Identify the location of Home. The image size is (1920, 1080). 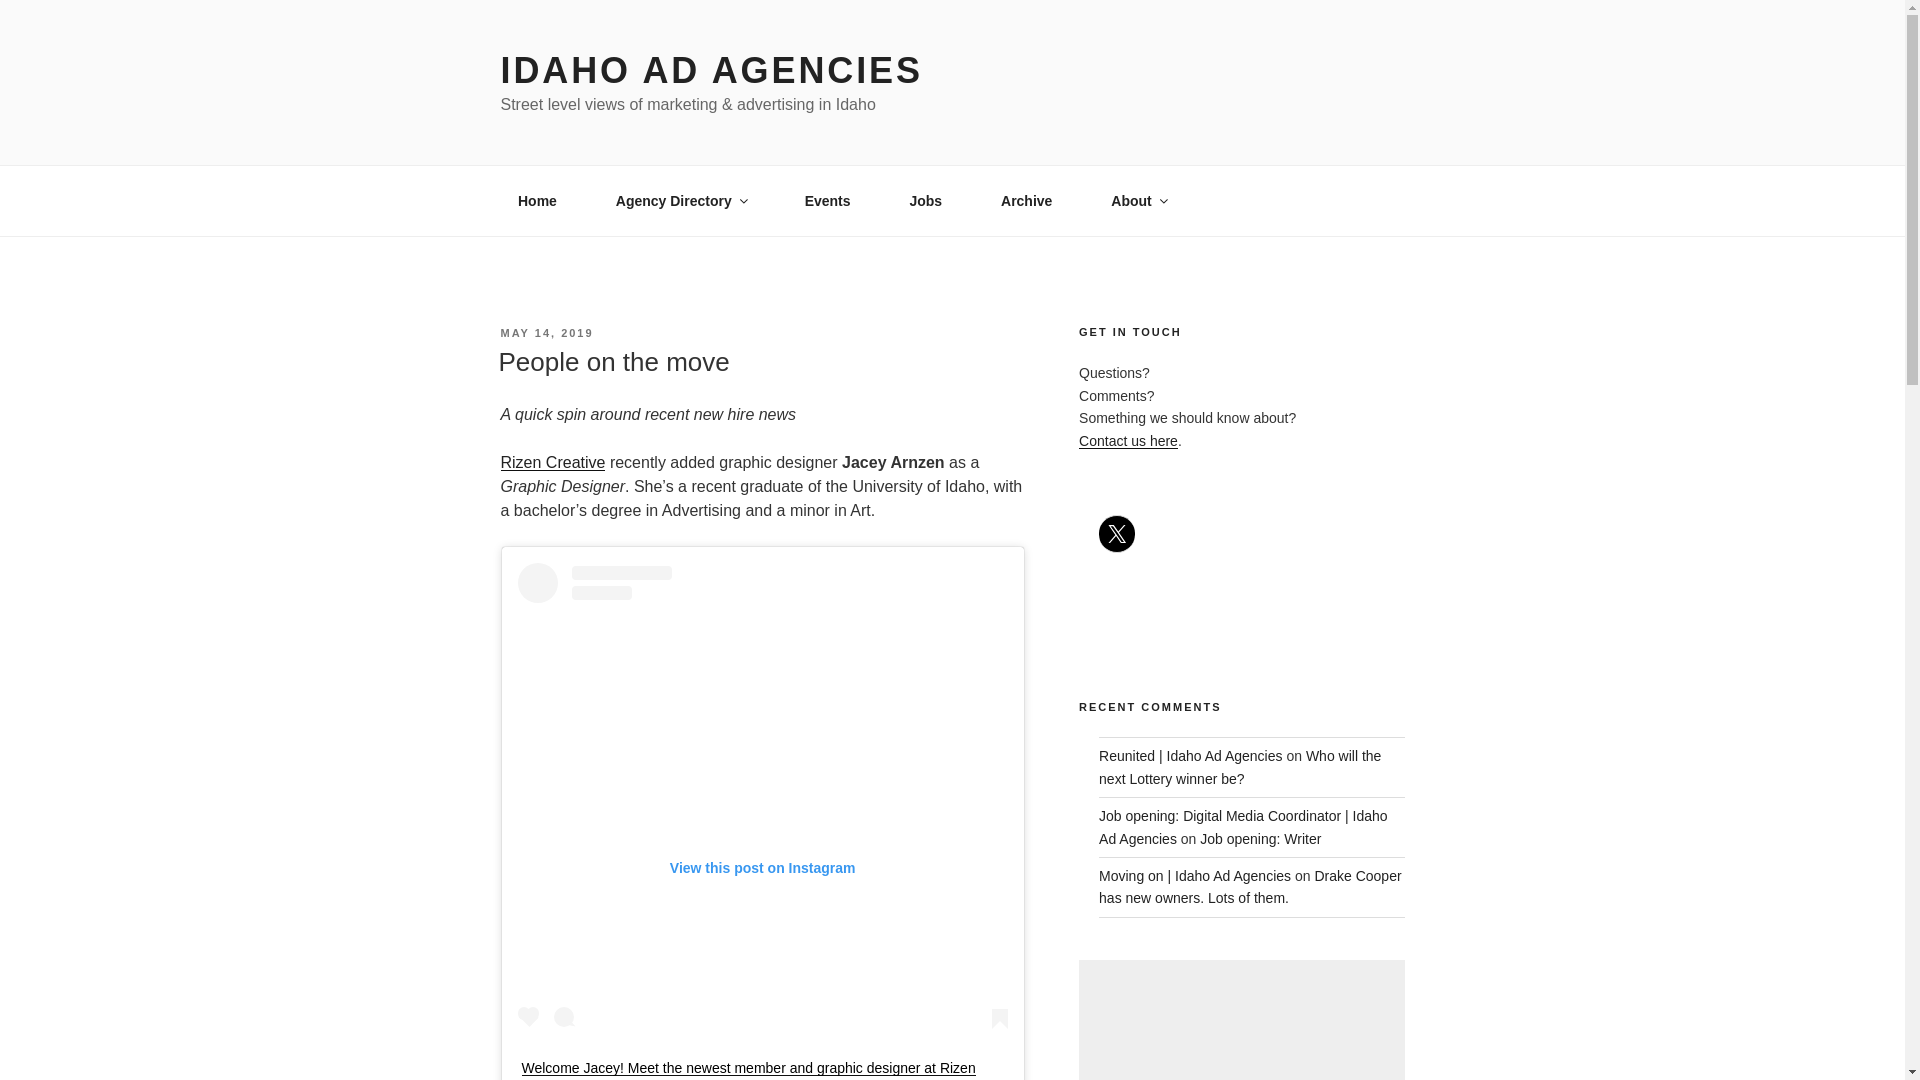
(536, 200).